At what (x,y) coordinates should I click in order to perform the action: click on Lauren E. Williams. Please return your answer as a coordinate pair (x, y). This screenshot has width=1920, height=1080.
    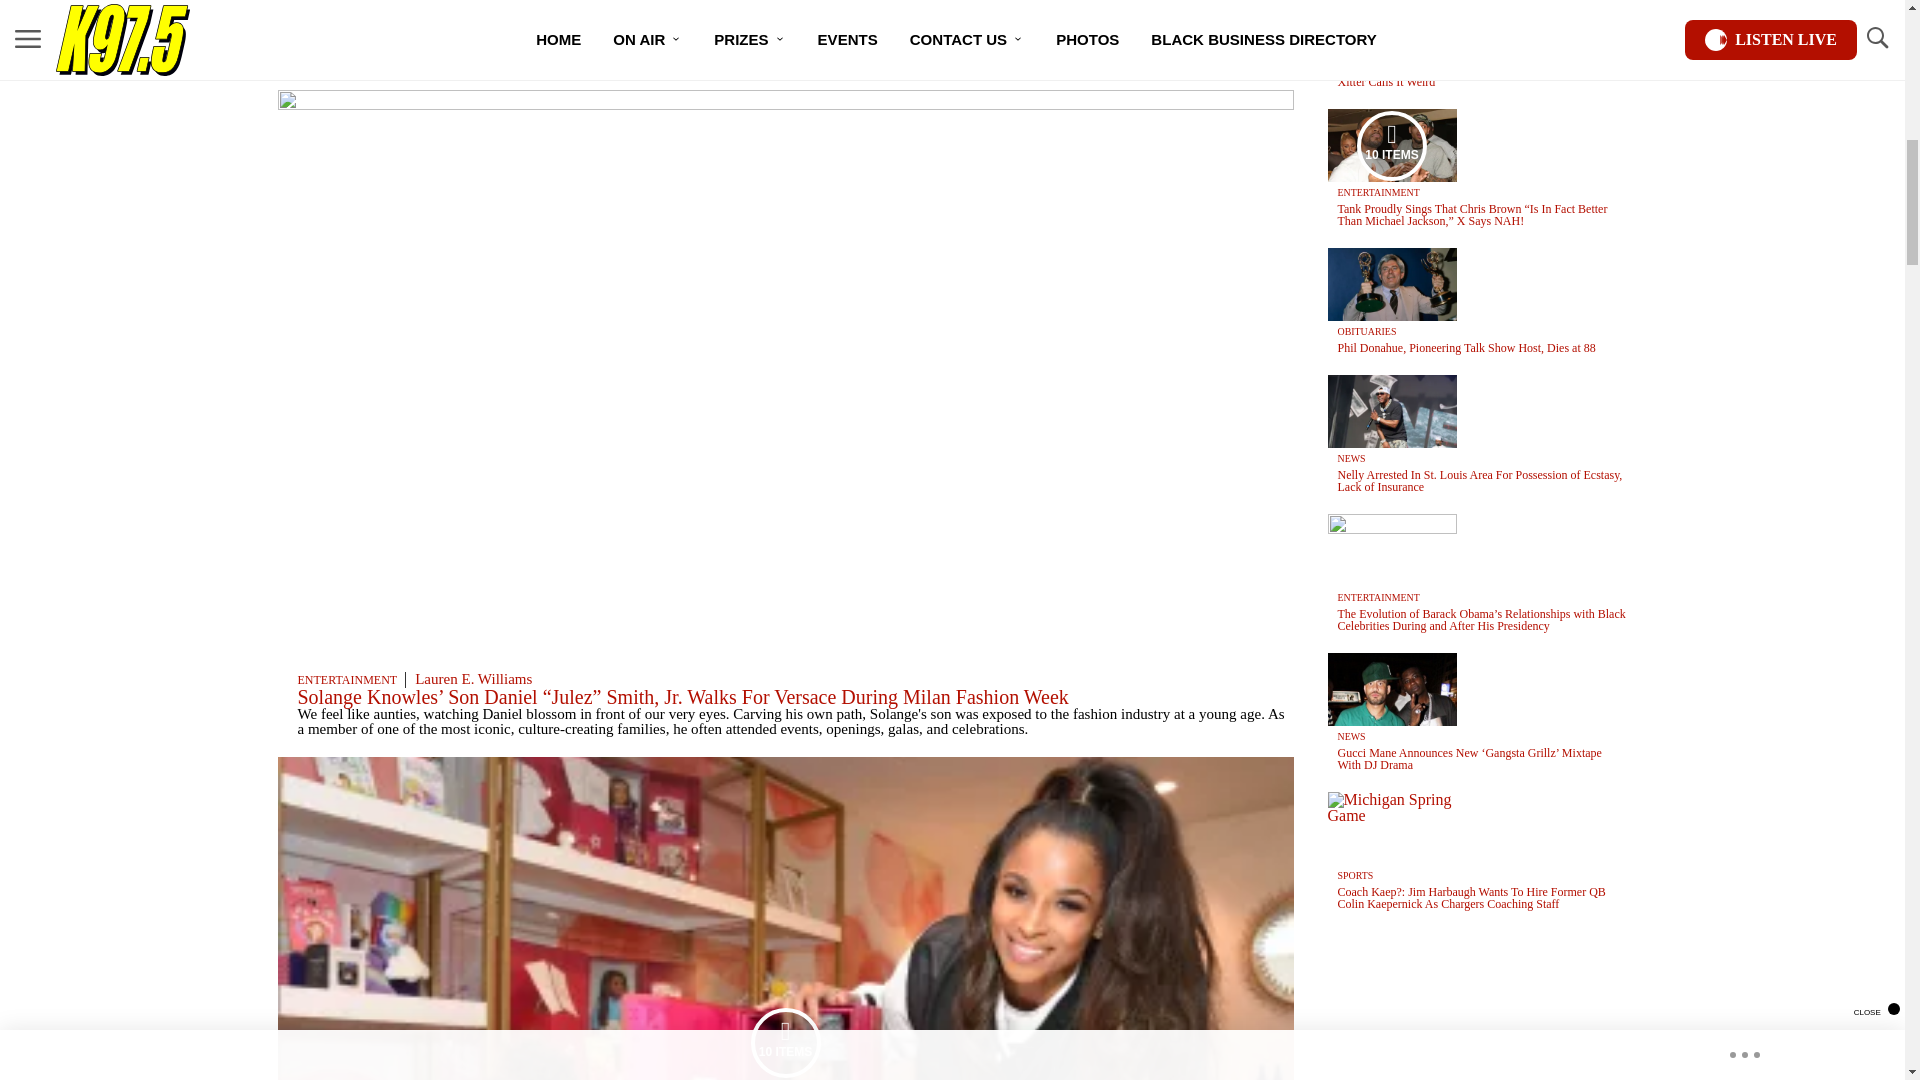
    Looking at the image, I should click on (472, 678).